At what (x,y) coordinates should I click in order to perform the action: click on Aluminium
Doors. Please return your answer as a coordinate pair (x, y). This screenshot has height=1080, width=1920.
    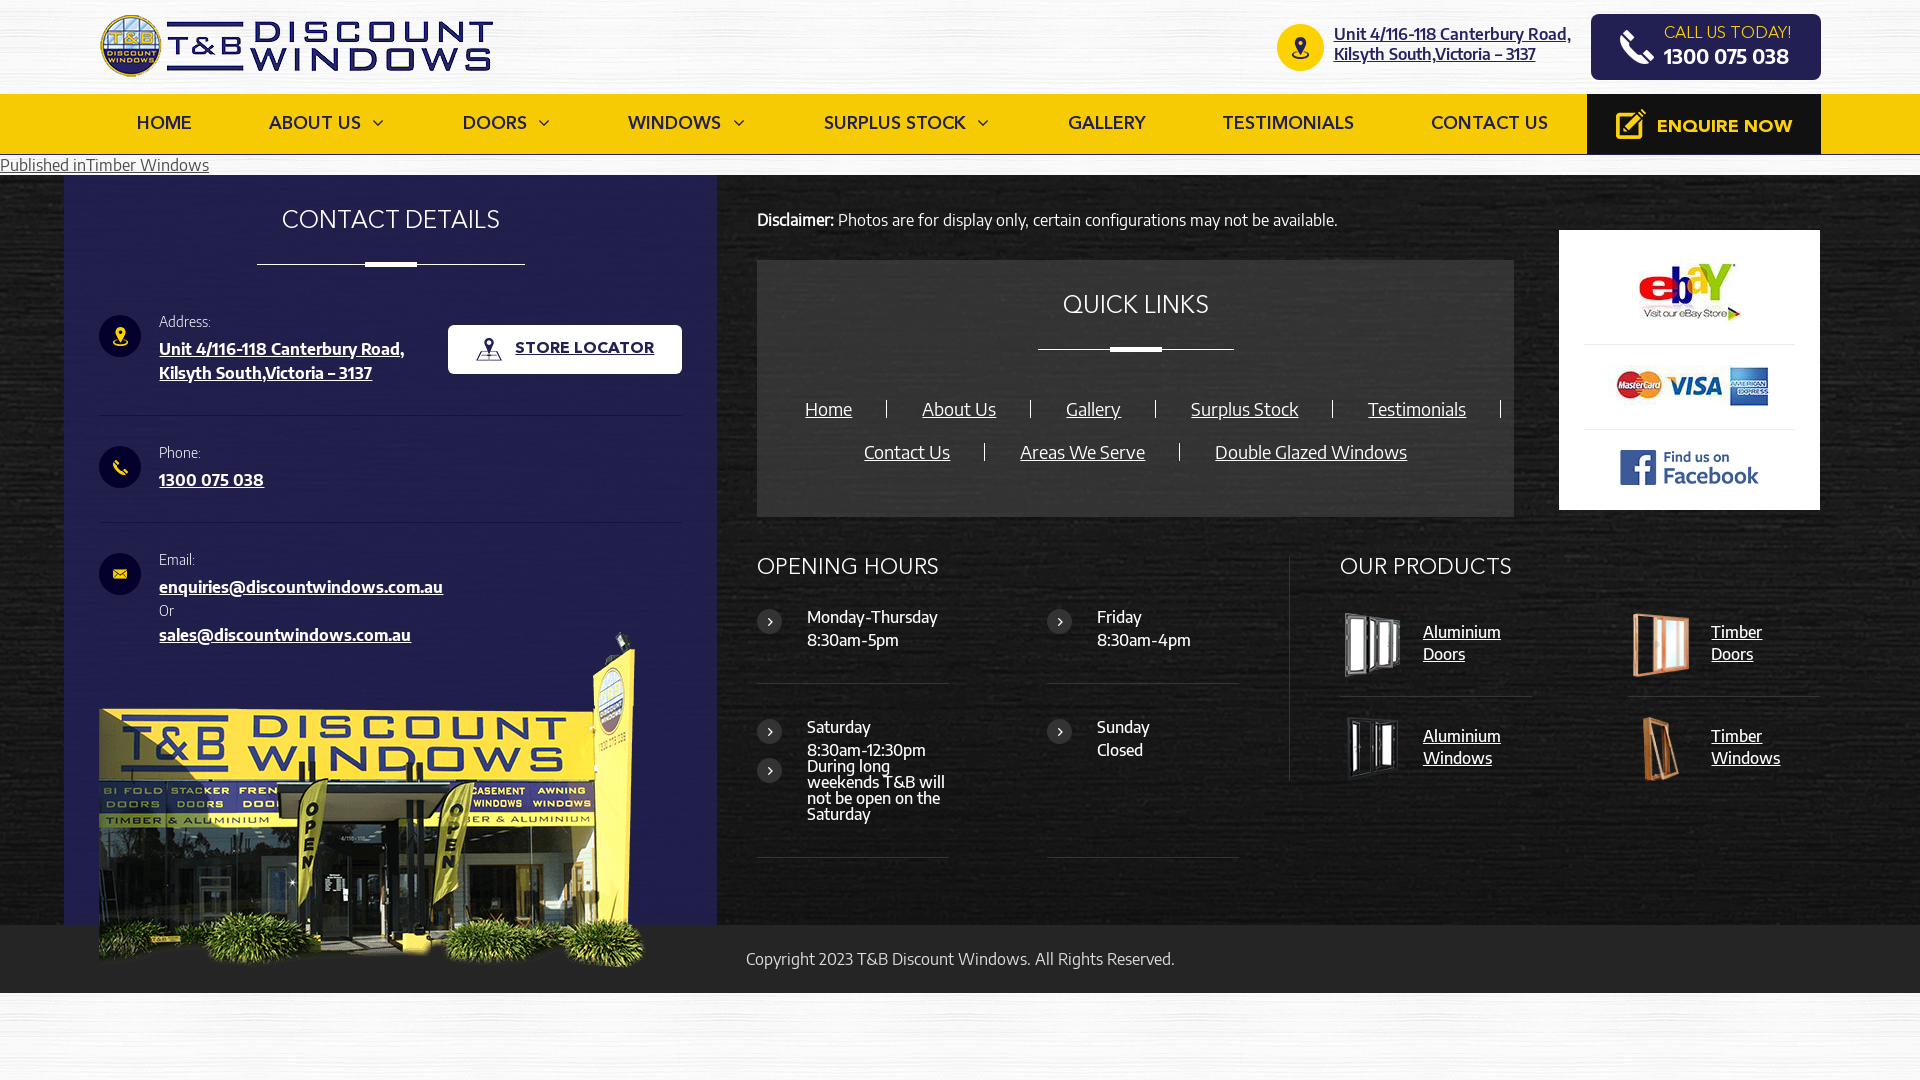
    Looking at the image, I should click on (1453, 643).